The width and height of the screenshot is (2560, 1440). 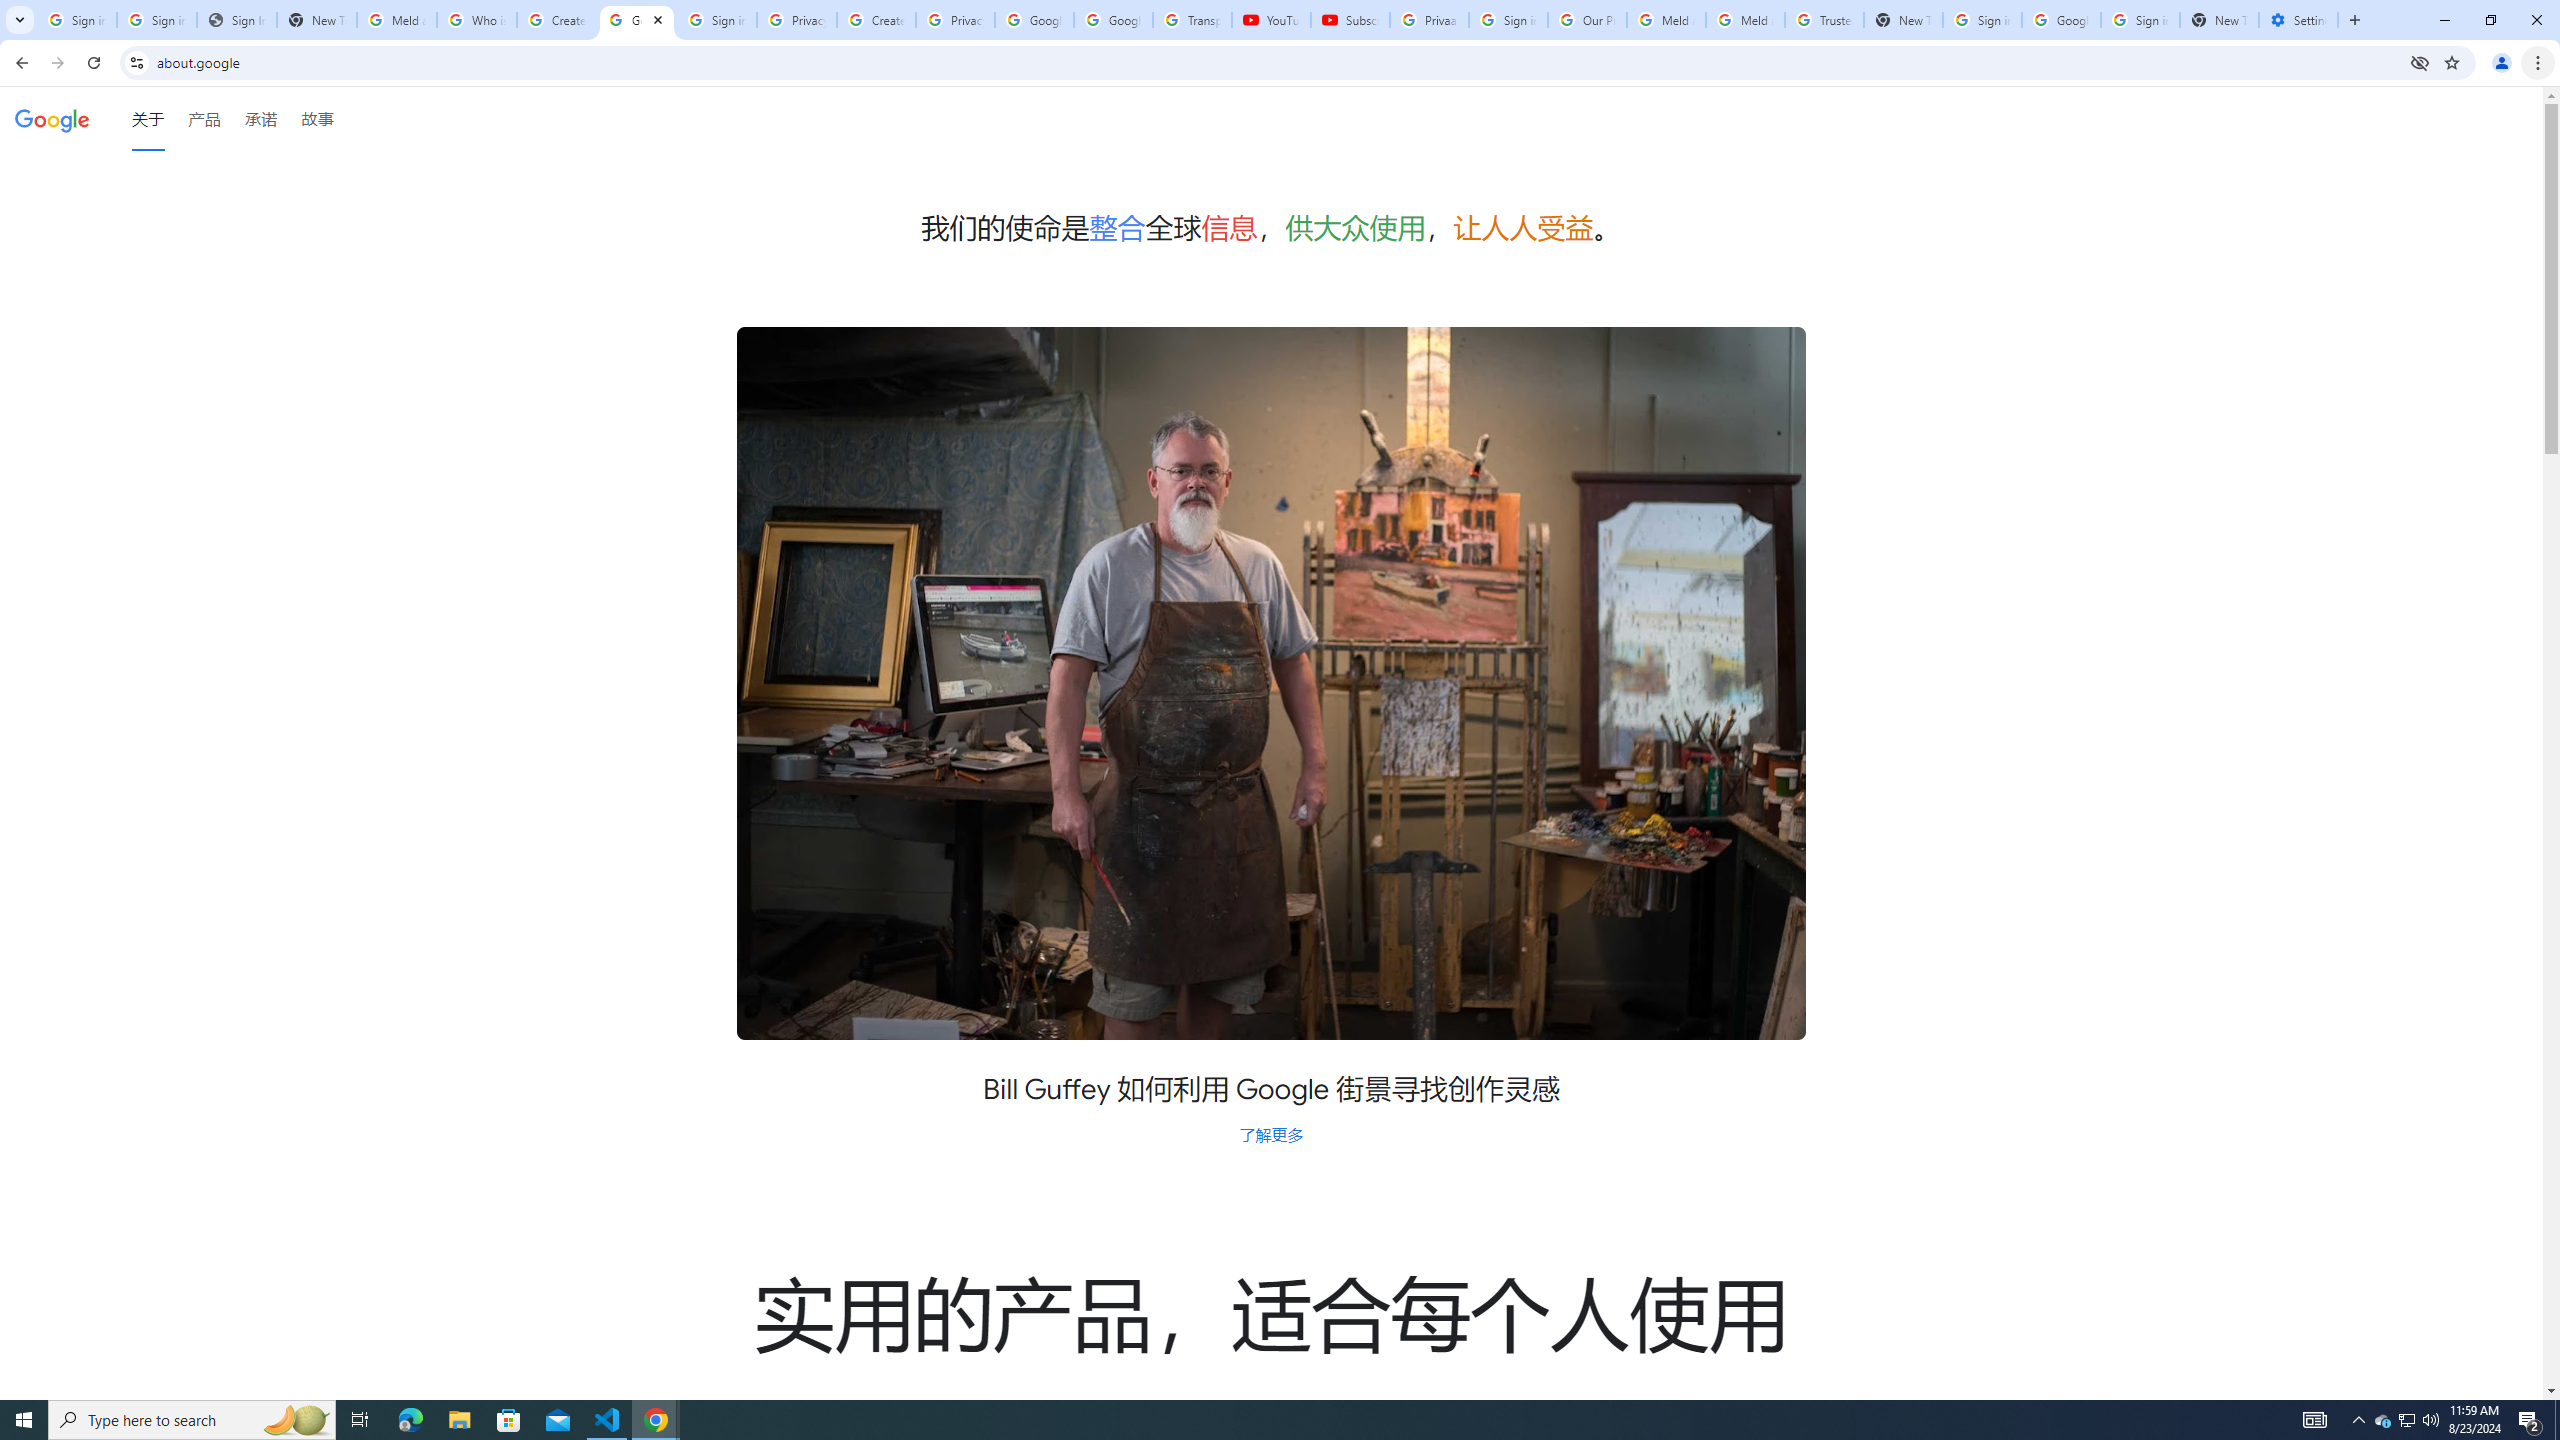 I want to click on Sign in - Google Accounts, so click(x=156, y=20).